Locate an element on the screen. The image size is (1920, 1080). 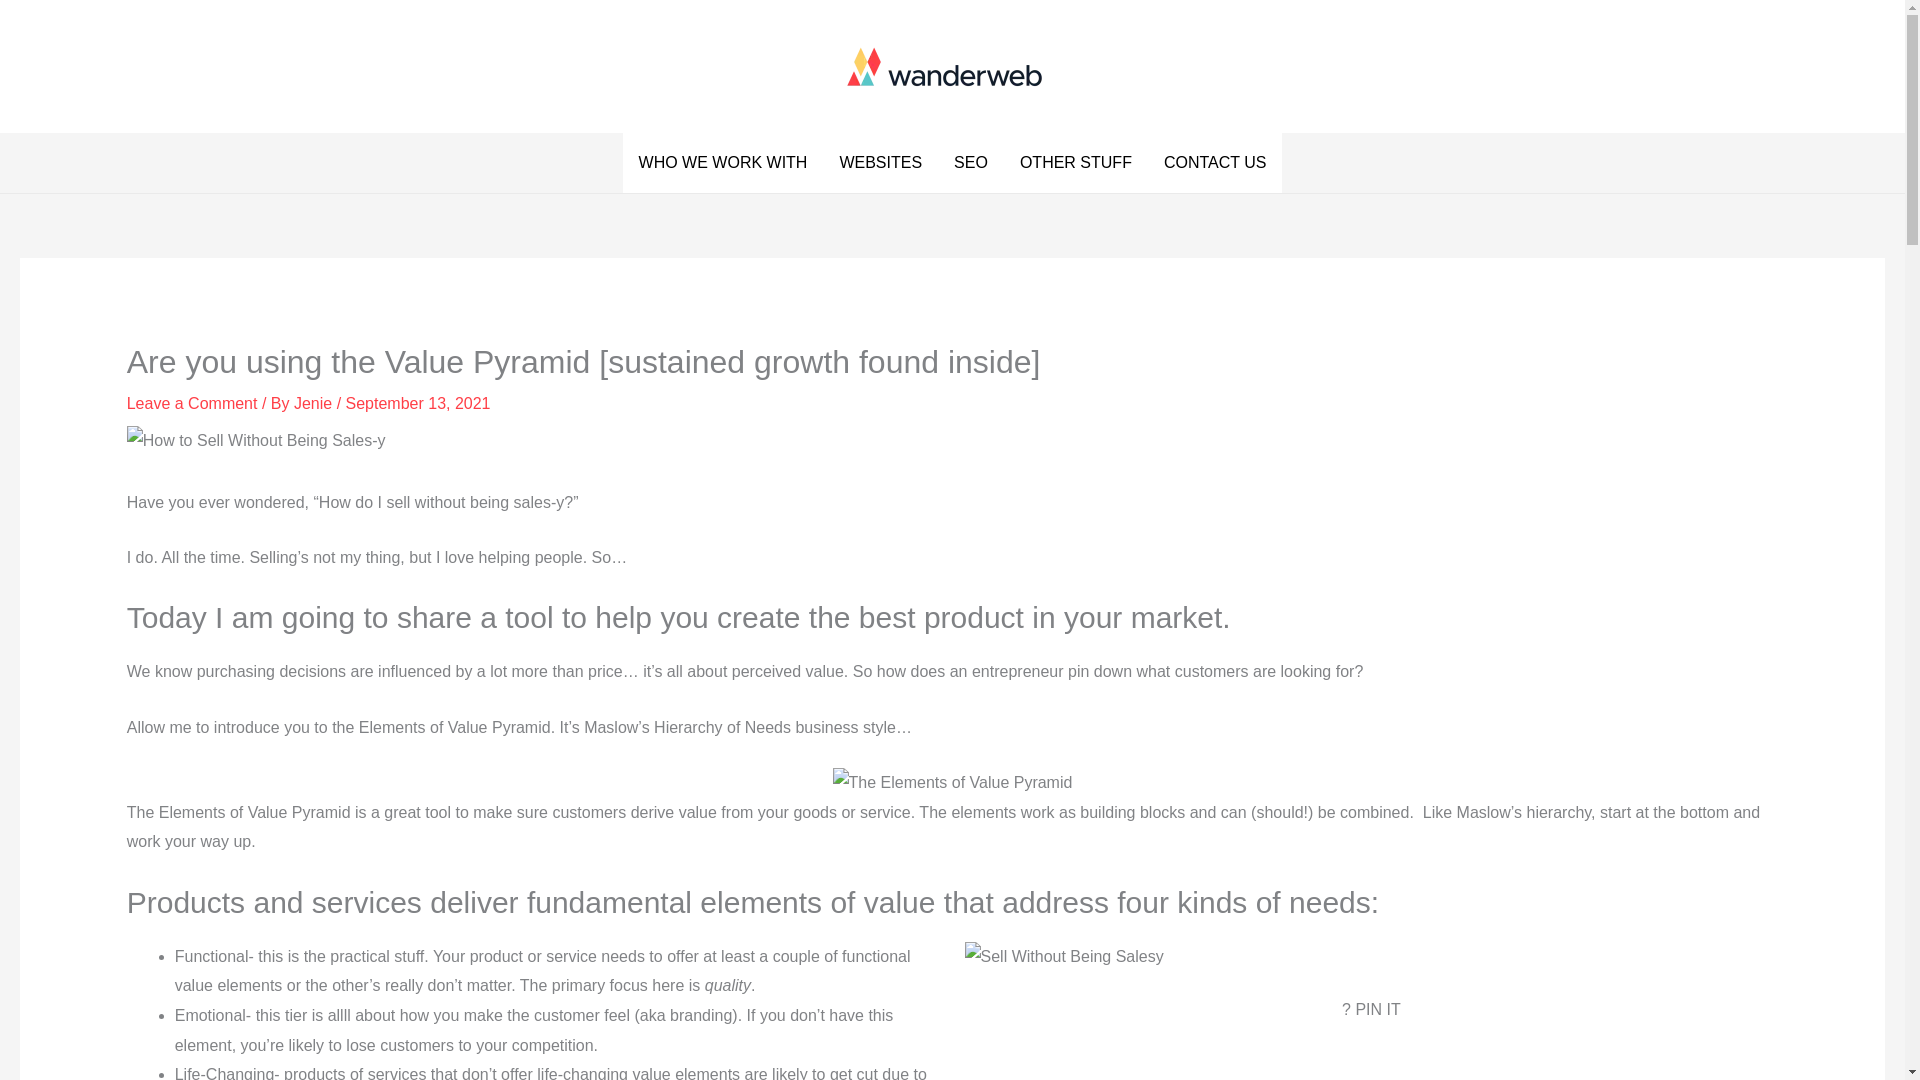
WHO WE WORK WITH is located at coordinates (722, 162).